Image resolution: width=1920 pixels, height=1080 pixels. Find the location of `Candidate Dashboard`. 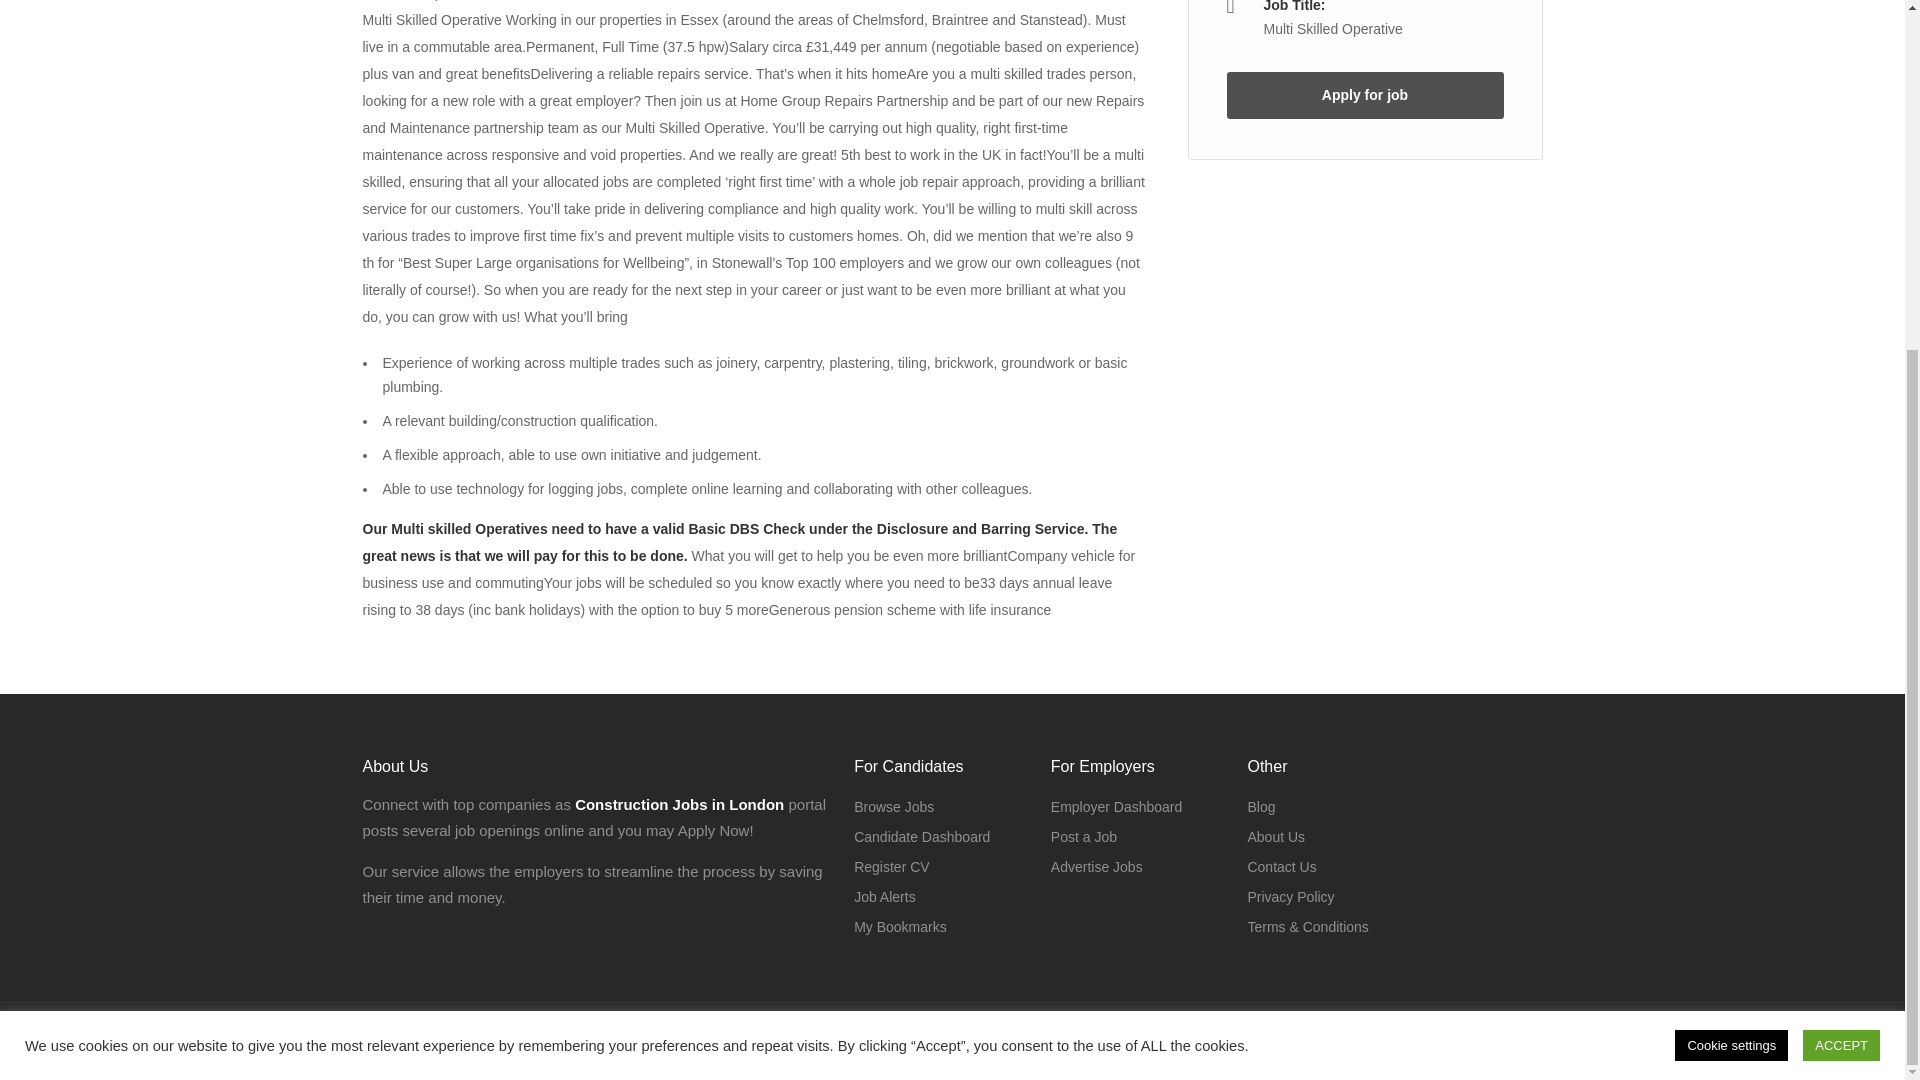

Candidate Dashboard is located at coordinates (922, 836).